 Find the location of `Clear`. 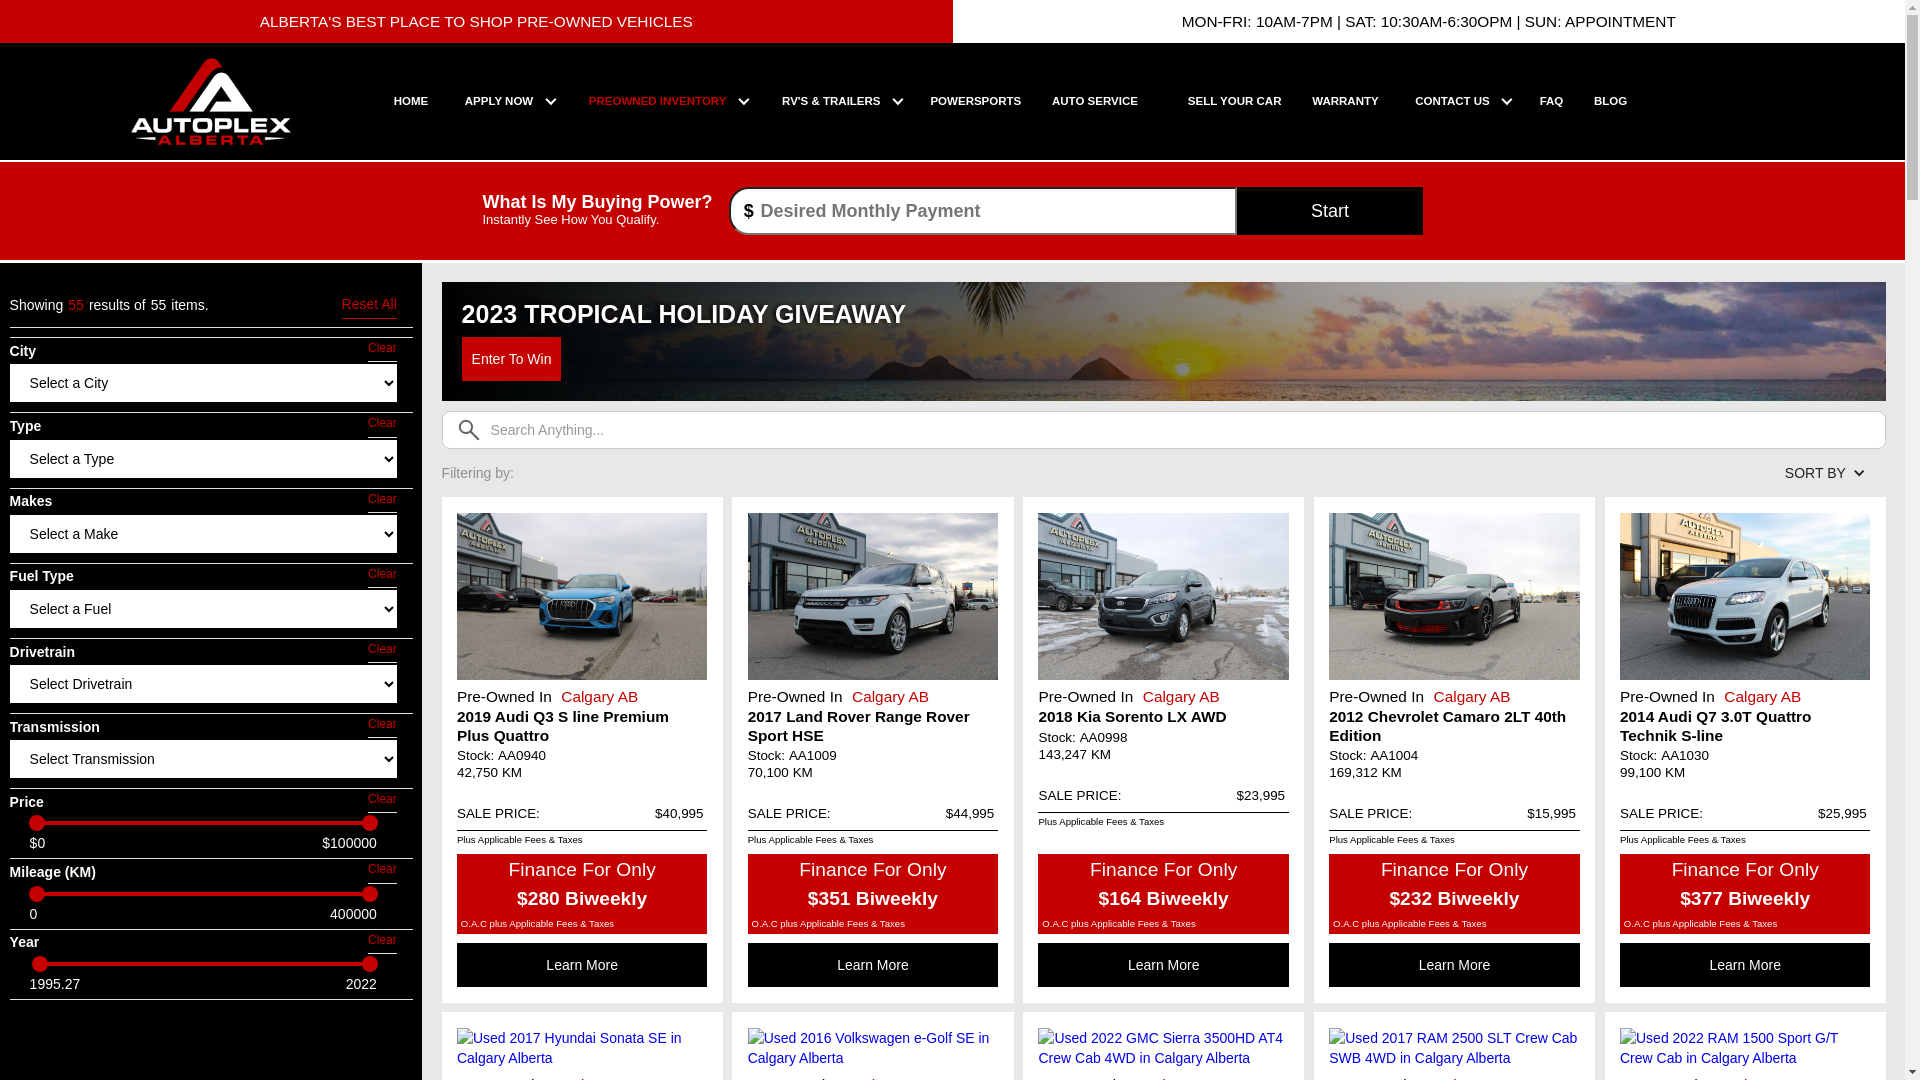

Clear is located at coordinates (382, 350).